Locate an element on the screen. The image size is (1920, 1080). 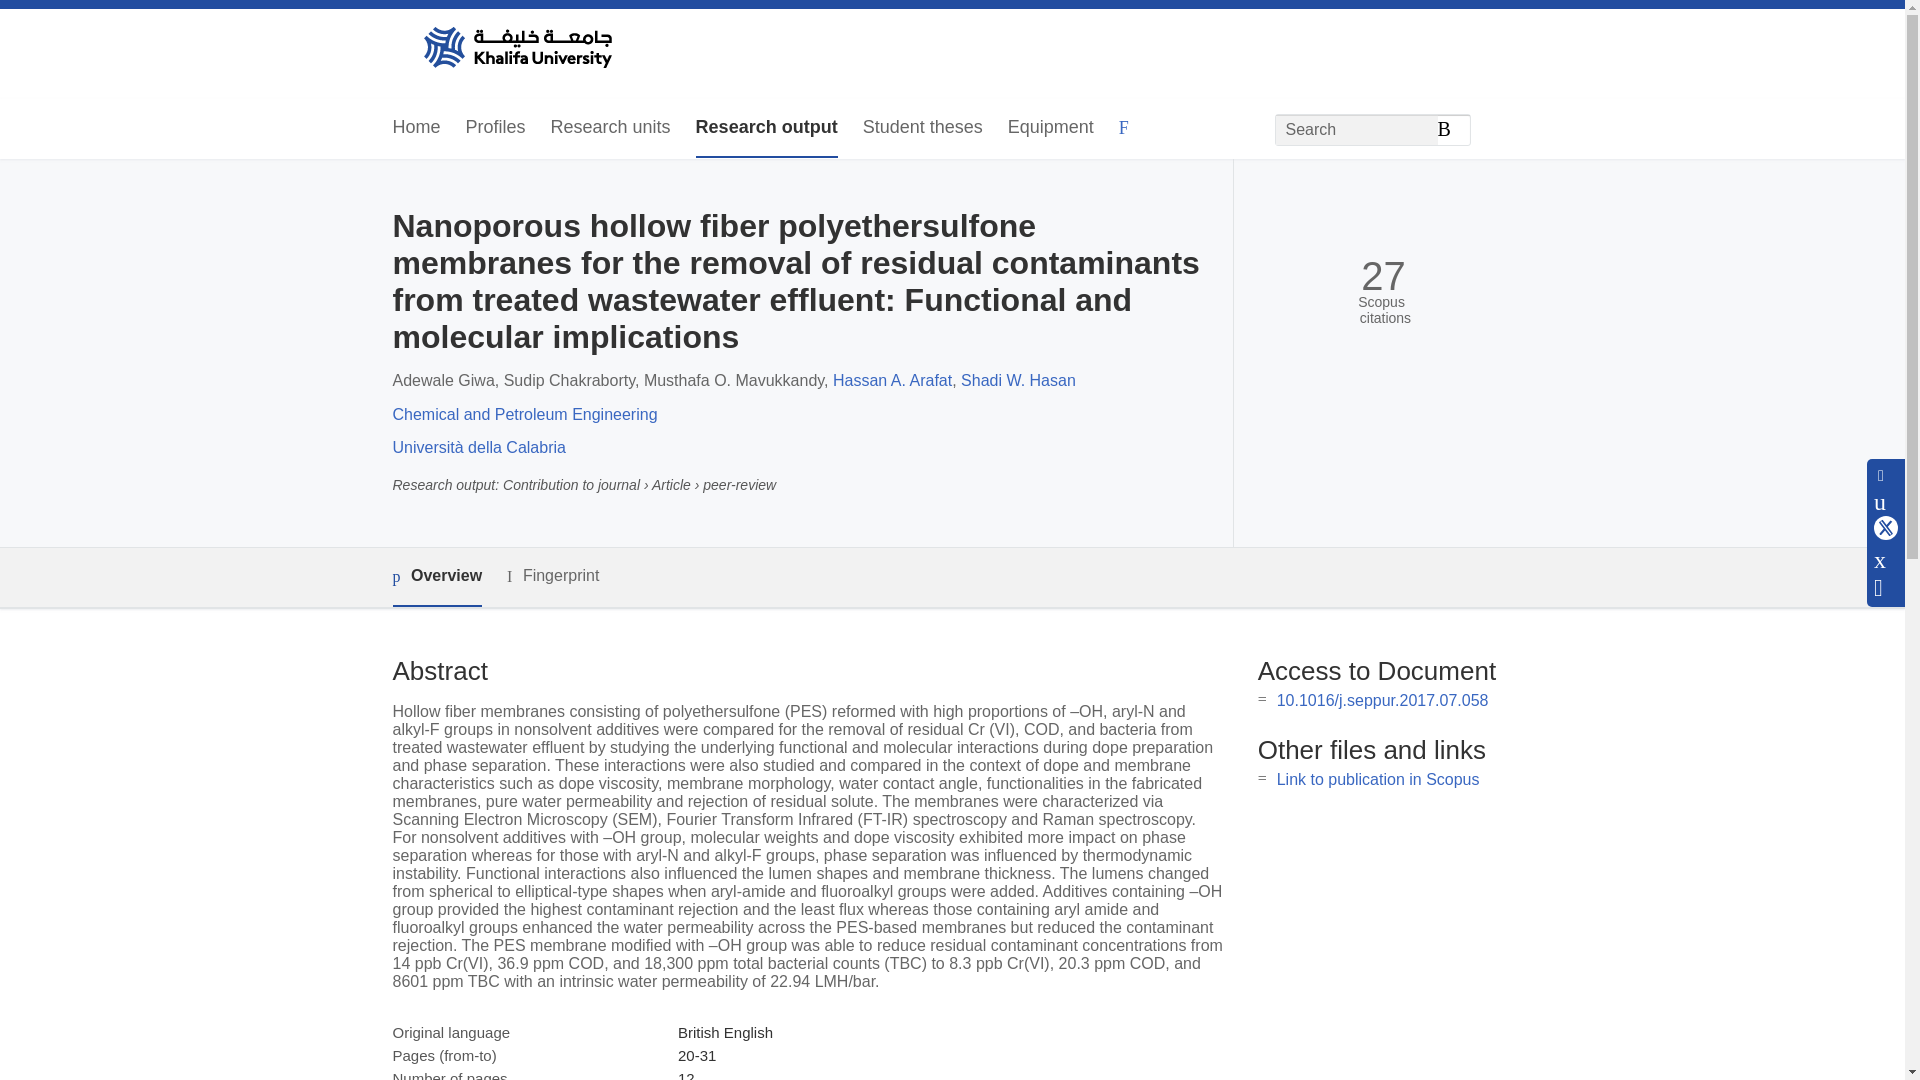
Khalifa University Home is located at coordinates (516, 49).